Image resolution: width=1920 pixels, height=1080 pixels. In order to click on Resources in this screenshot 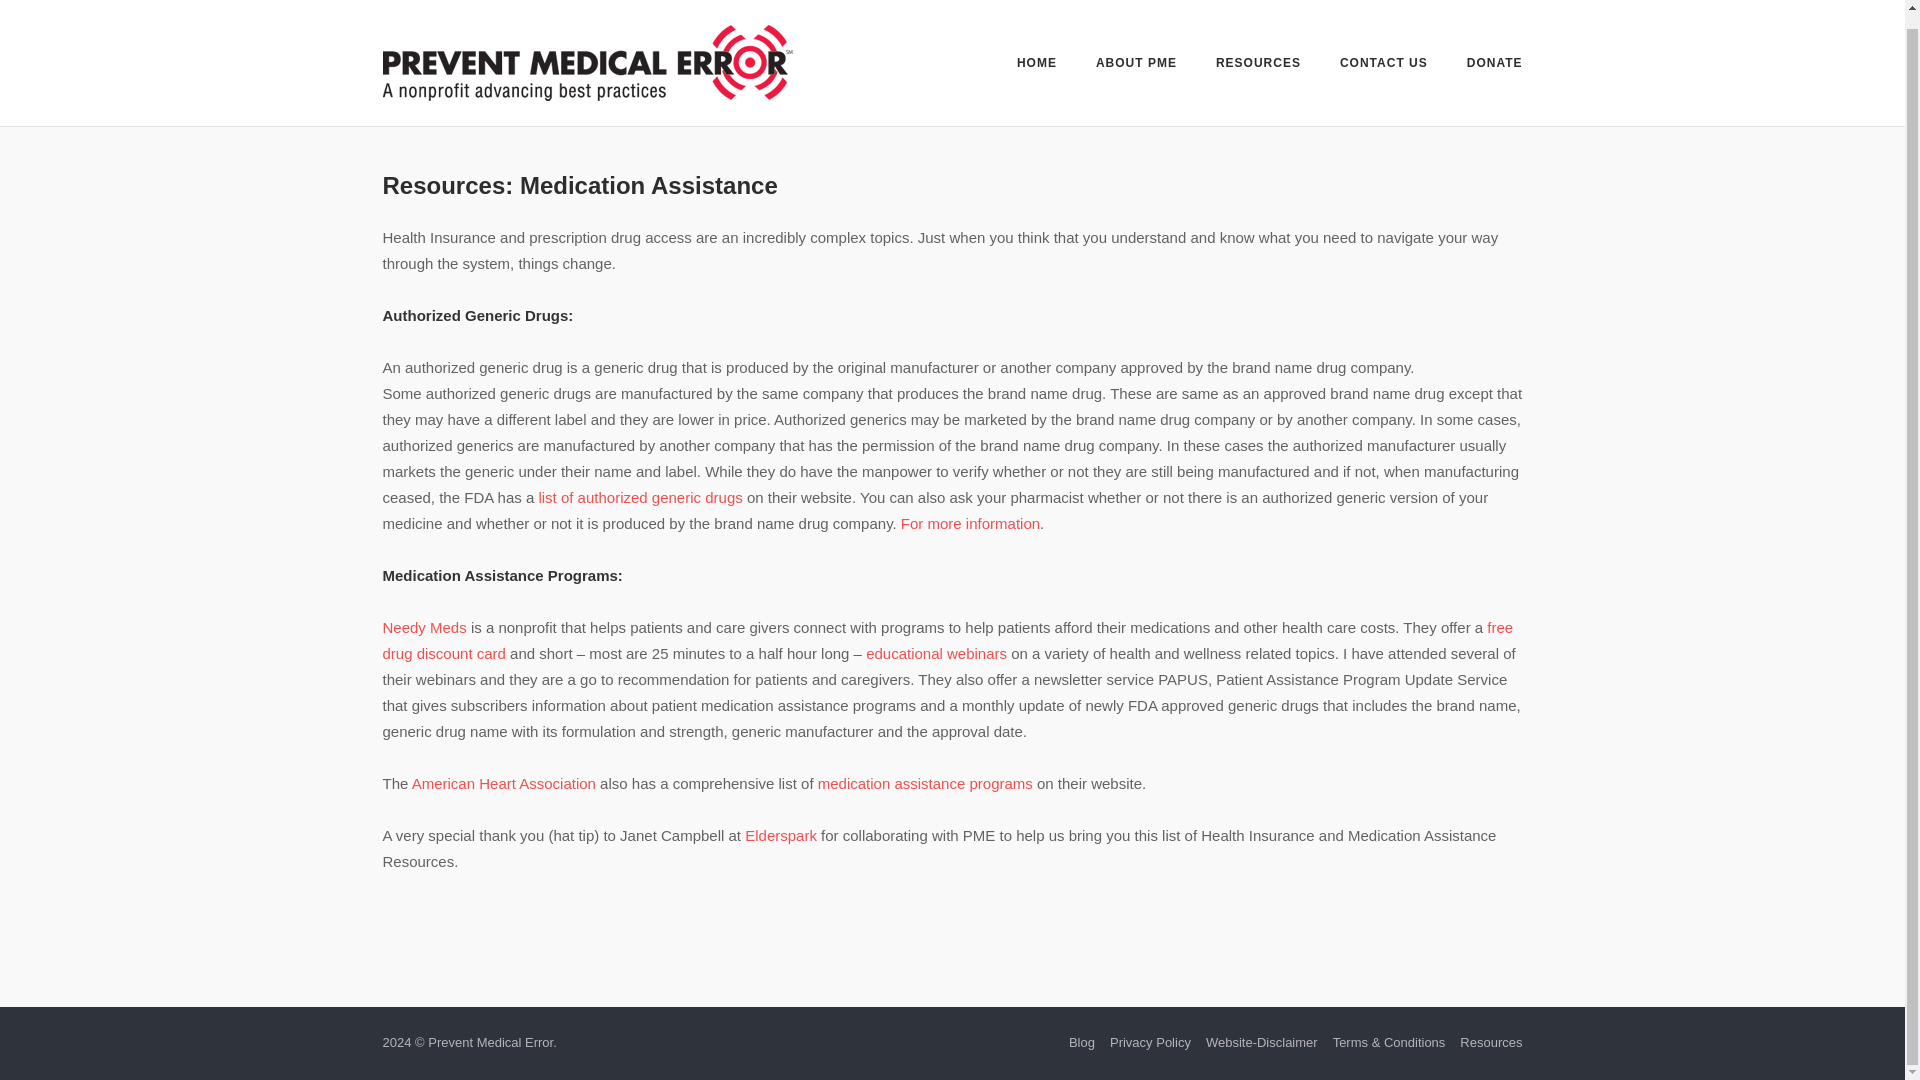, I will do `click(1490, 1042)`.